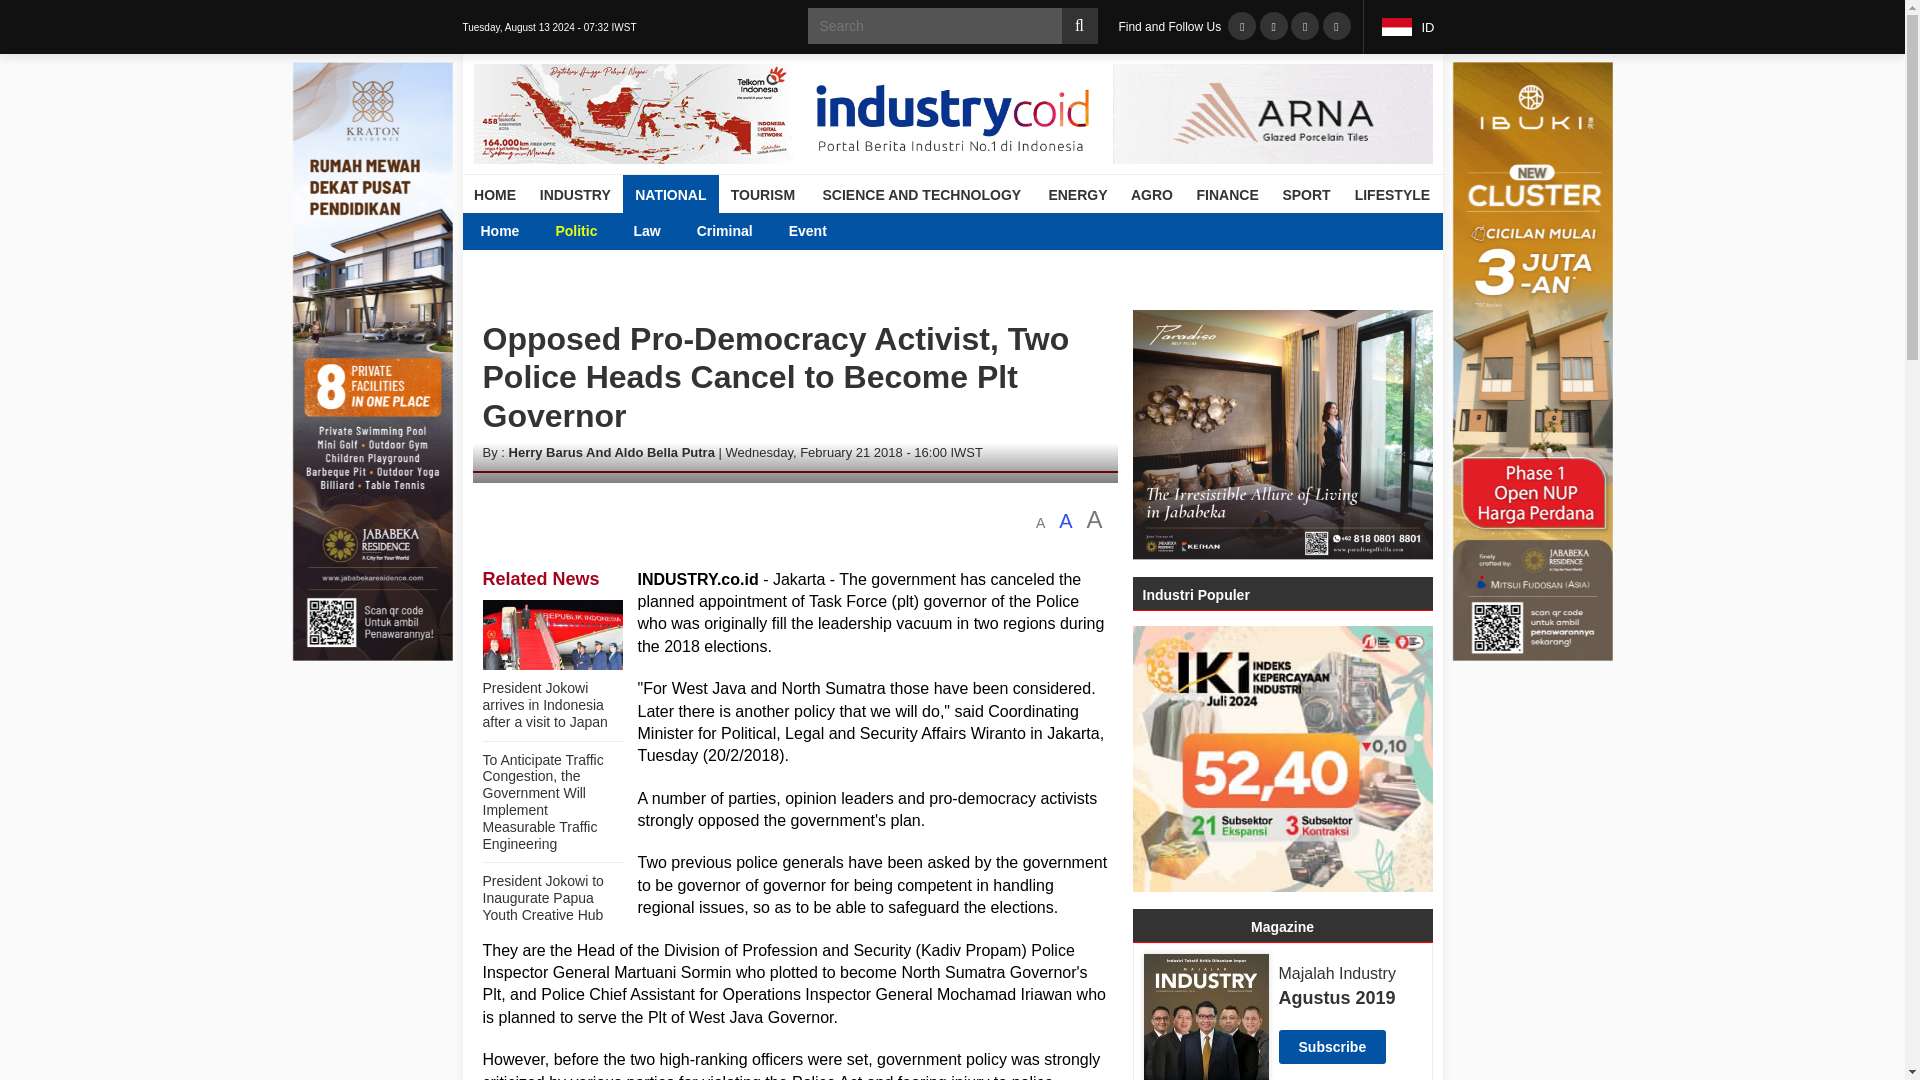  I want to click on SCIENCE AND TECHNOLOGY, so click(921, 194).